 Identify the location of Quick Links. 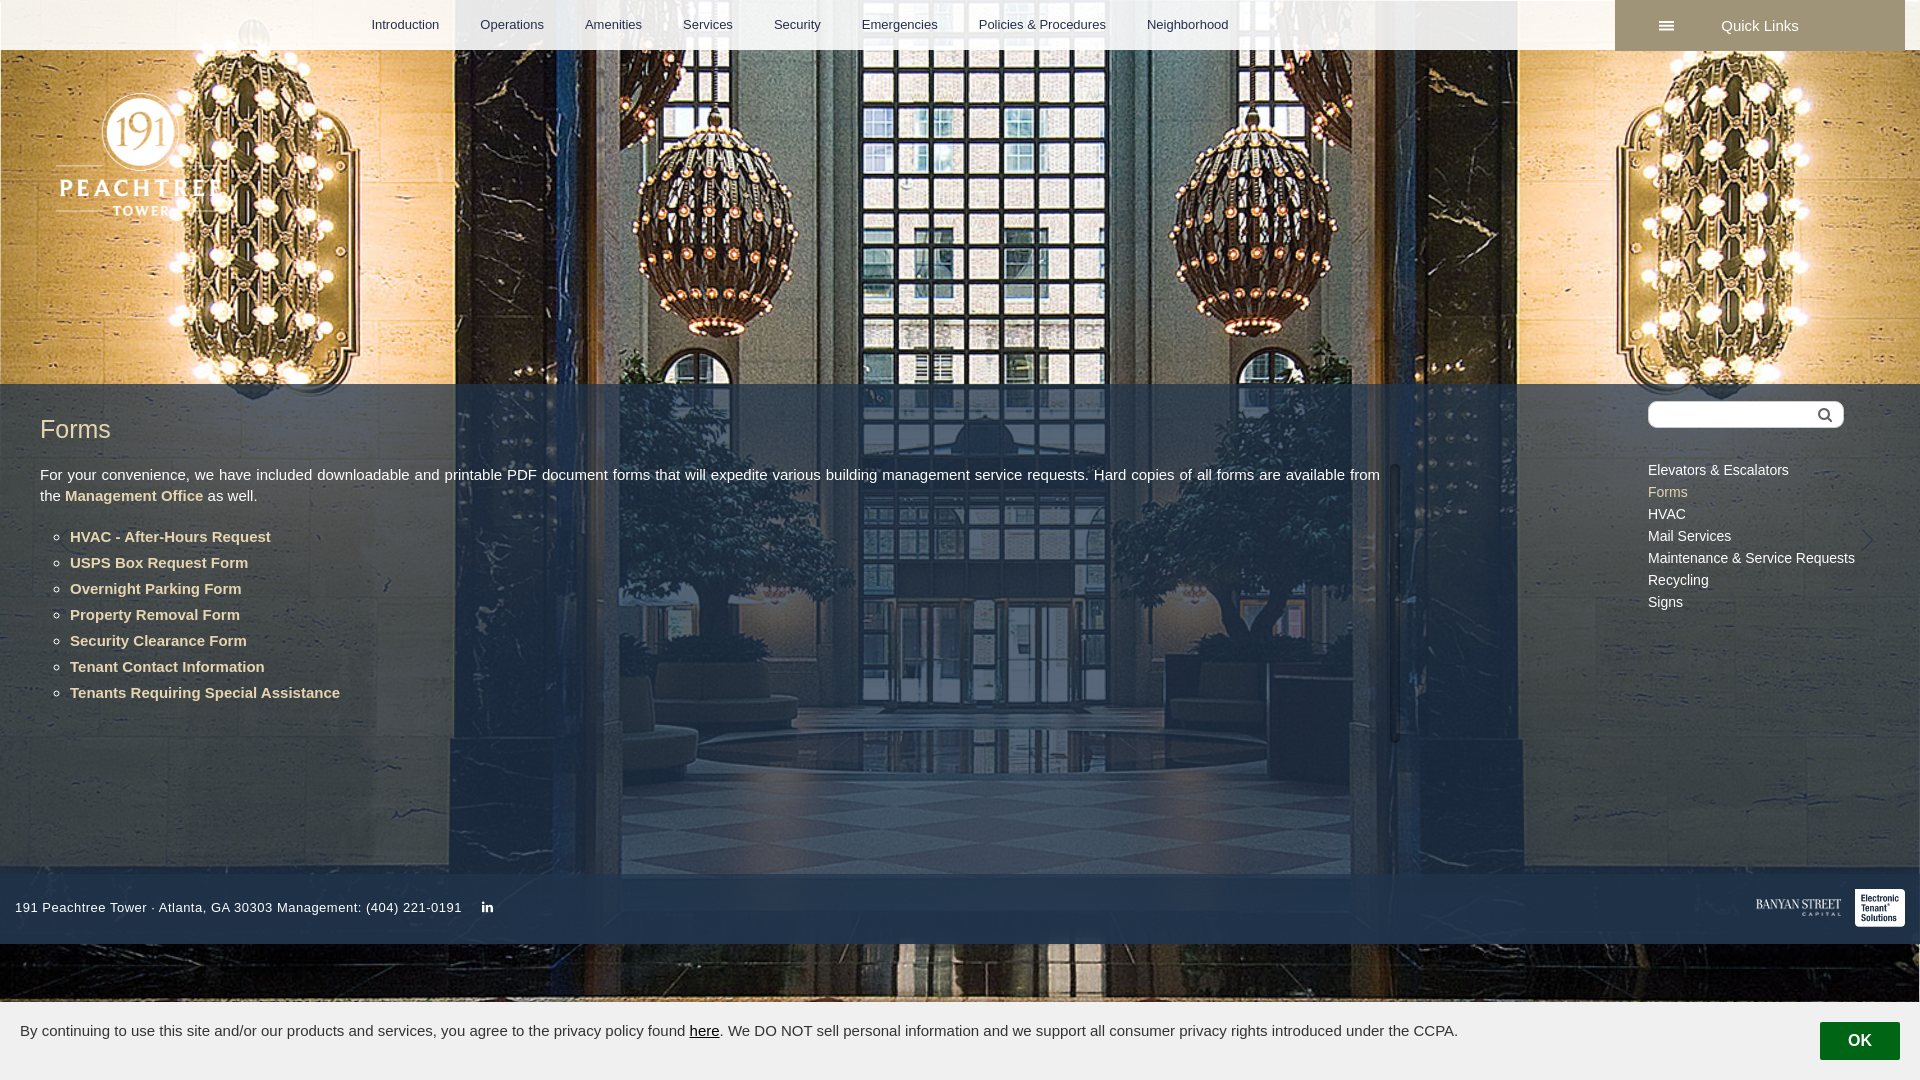
(1760, 26).